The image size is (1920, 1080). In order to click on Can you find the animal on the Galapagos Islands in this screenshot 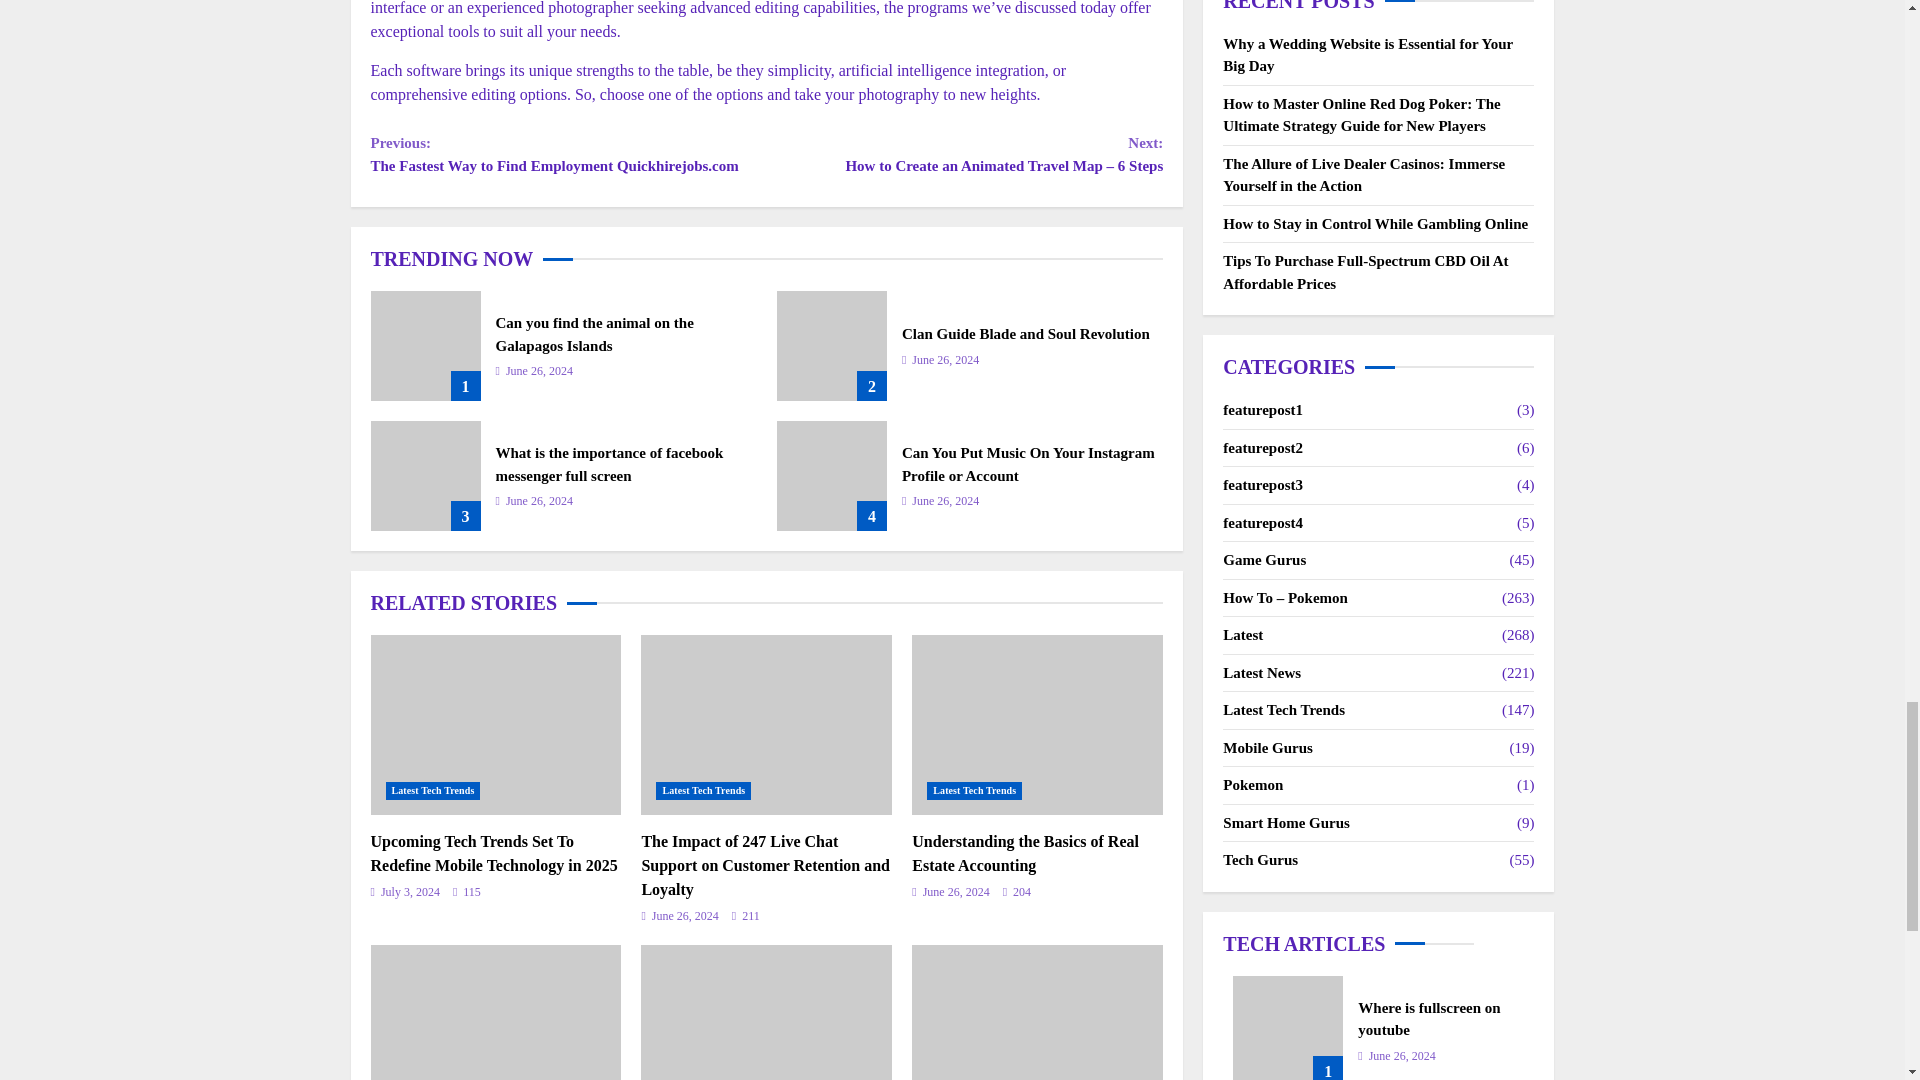, I will do `click(425, 345)`.